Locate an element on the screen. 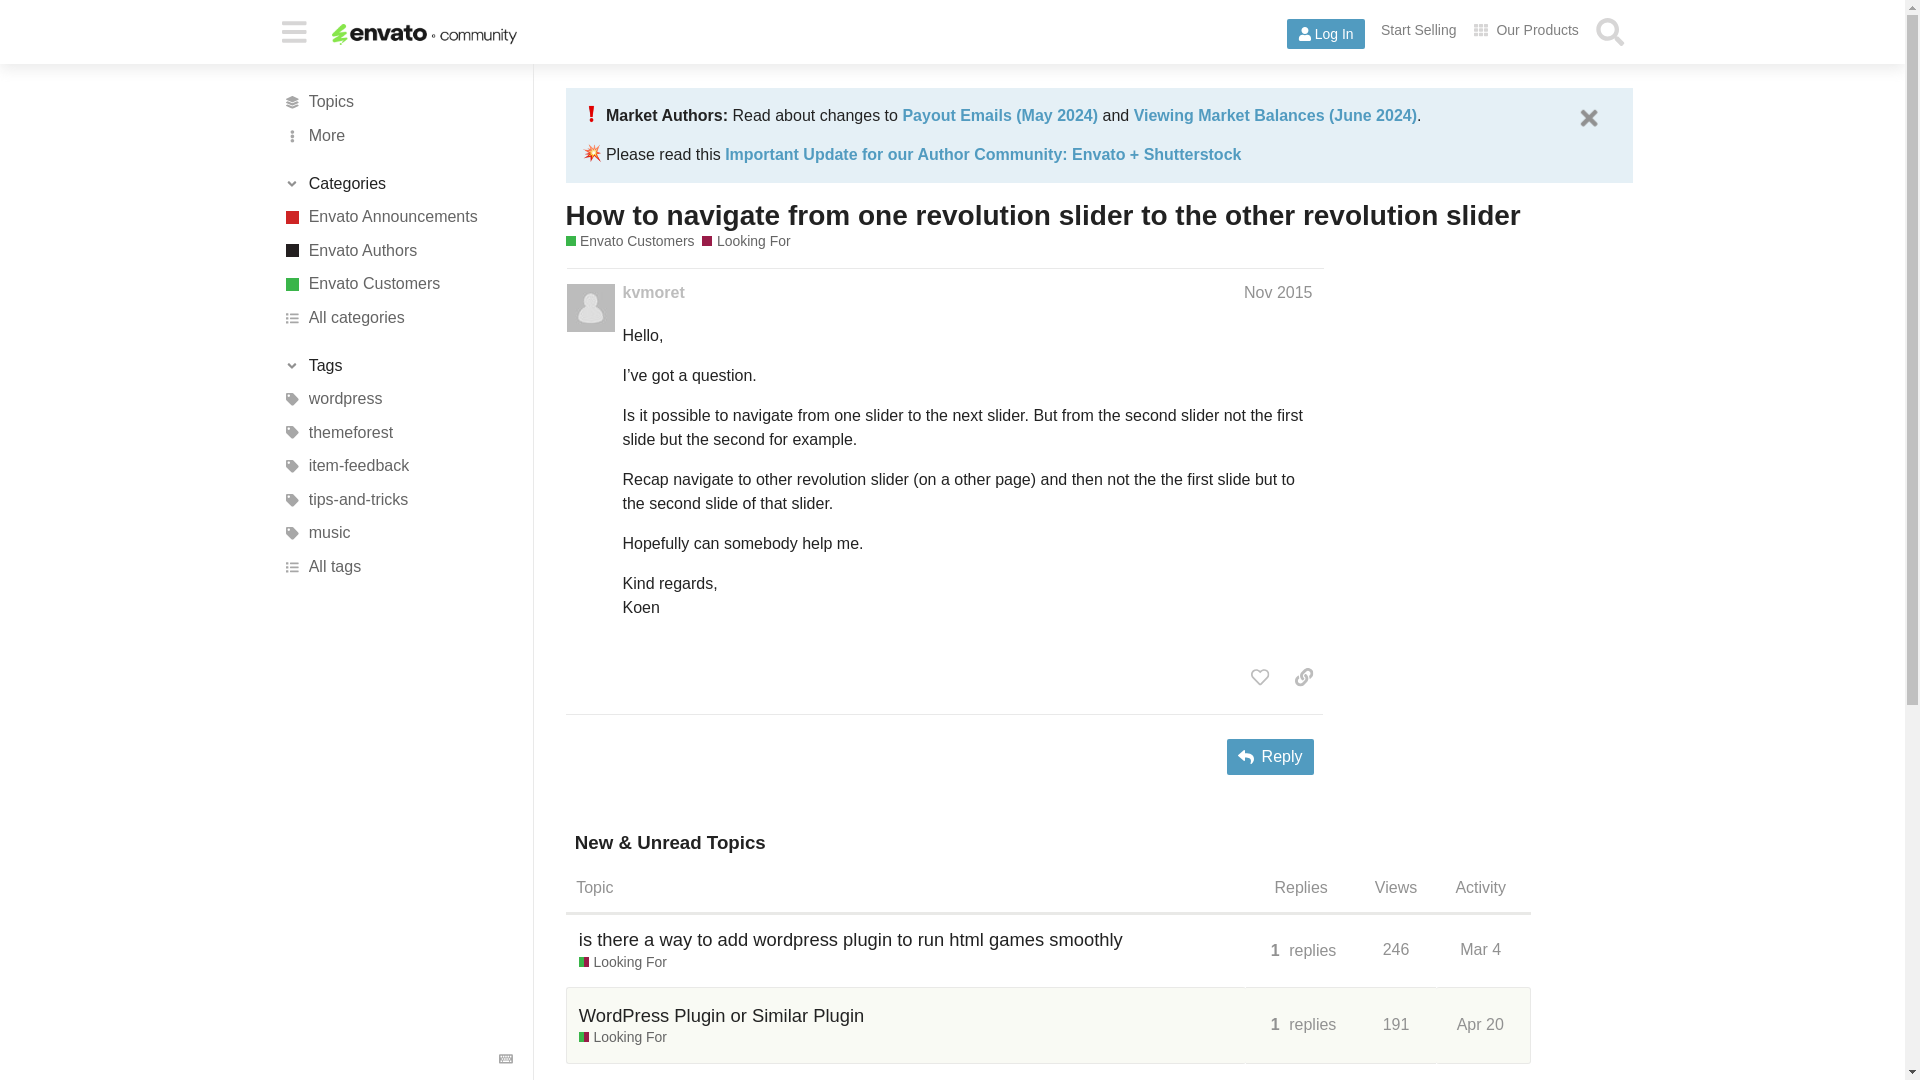 The image size is (1920, 1080). Keyboard Shortcuts is located at coordinates (506, 1058).